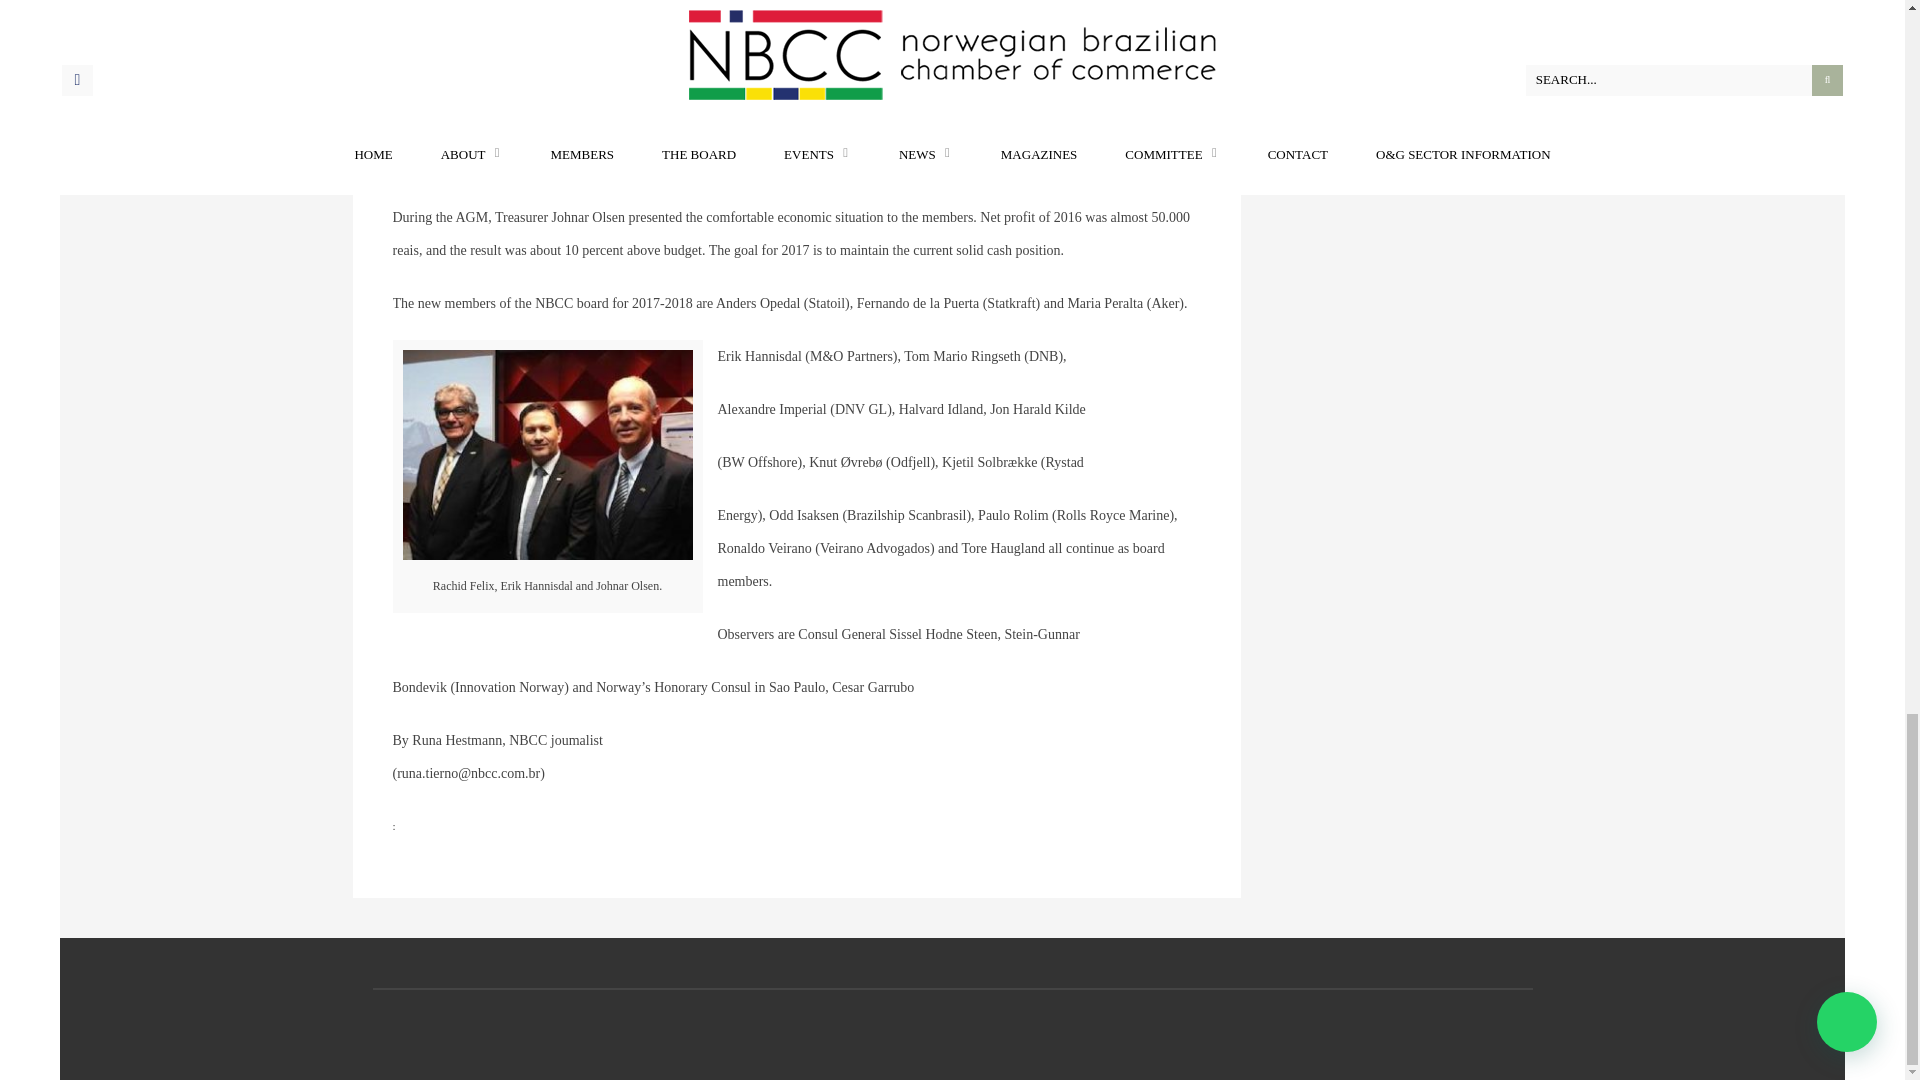 Image resolution: width=1920 pixels, height=1080 pixels. What do you see at coordinates (548, 455) in the screenshot?
I see `Rachid Felix, Erik Hannisdal and Johnar Olsen.` at bounding box center [548, 455].